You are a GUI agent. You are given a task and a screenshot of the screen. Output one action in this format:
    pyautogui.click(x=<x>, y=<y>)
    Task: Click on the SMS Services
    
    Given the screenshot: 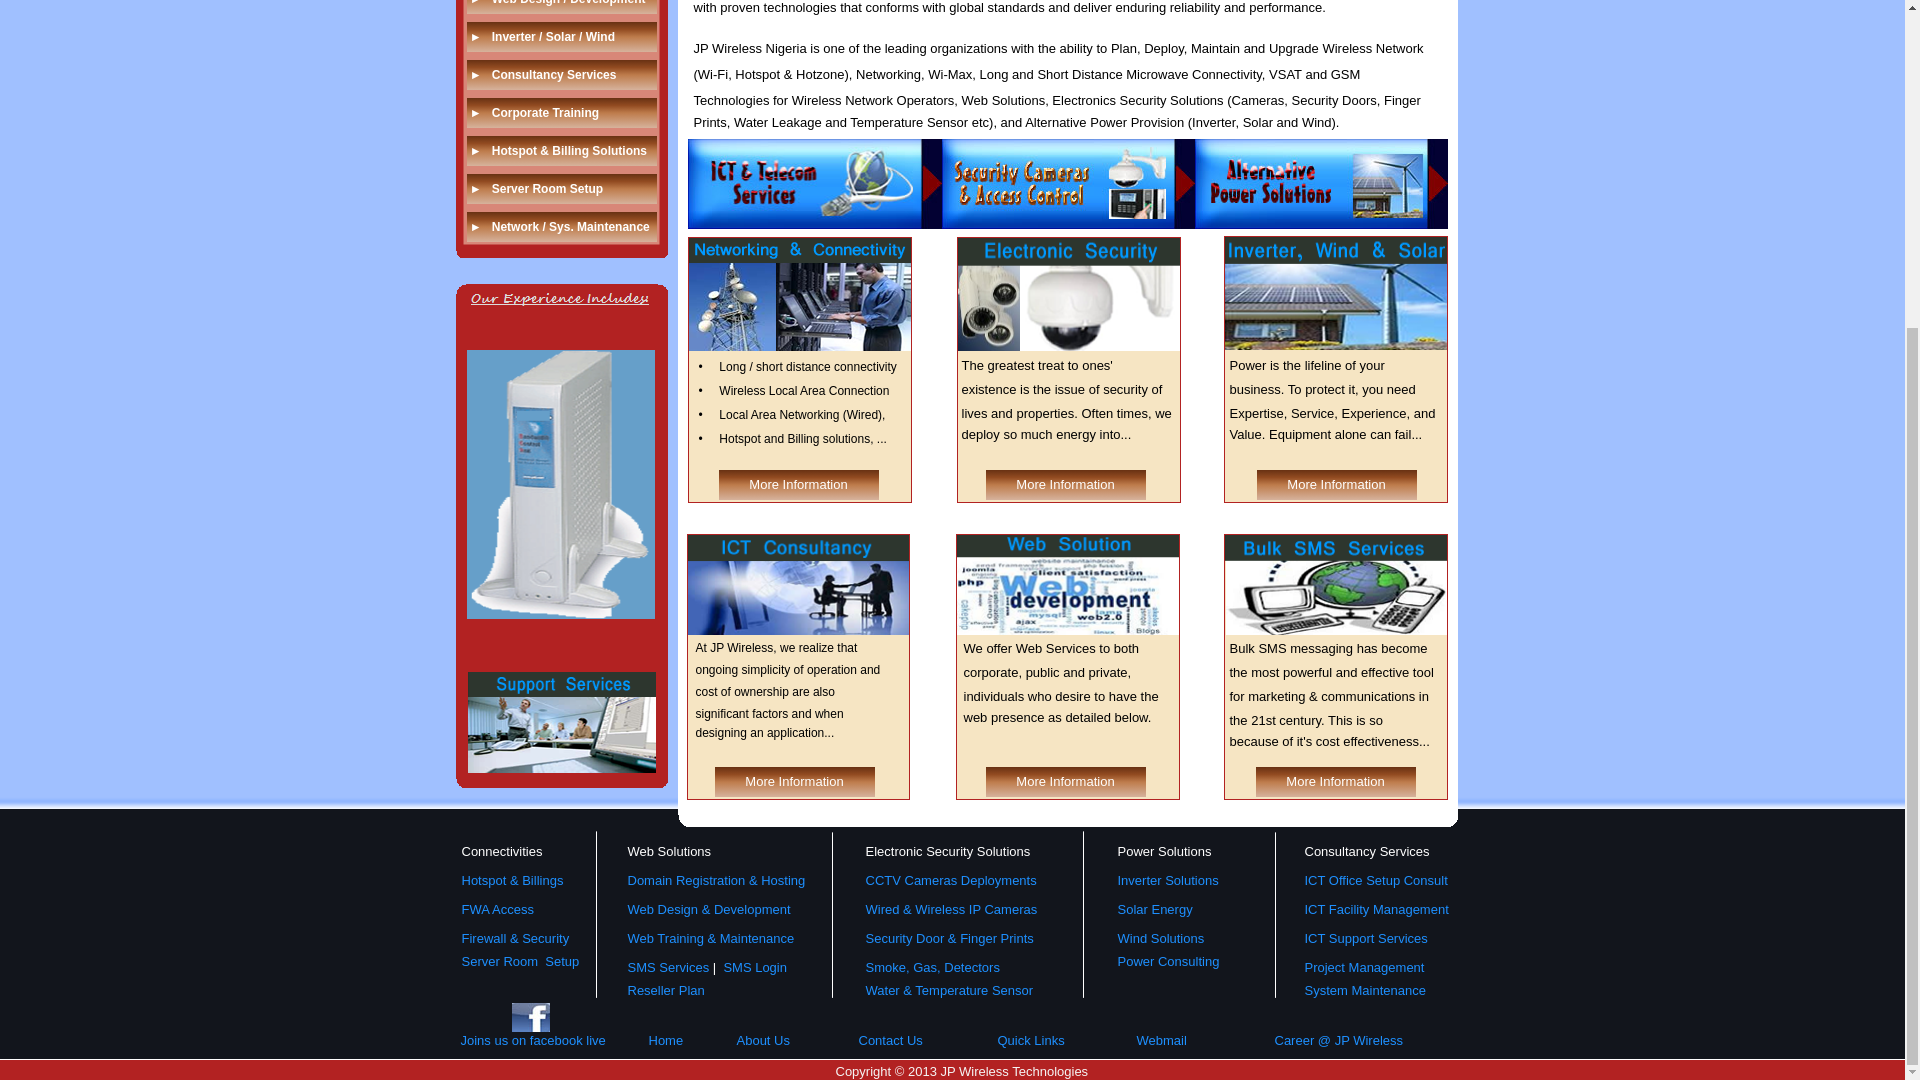 What is the action you would take?
    pyautogui.click(x=668, y=968)
    